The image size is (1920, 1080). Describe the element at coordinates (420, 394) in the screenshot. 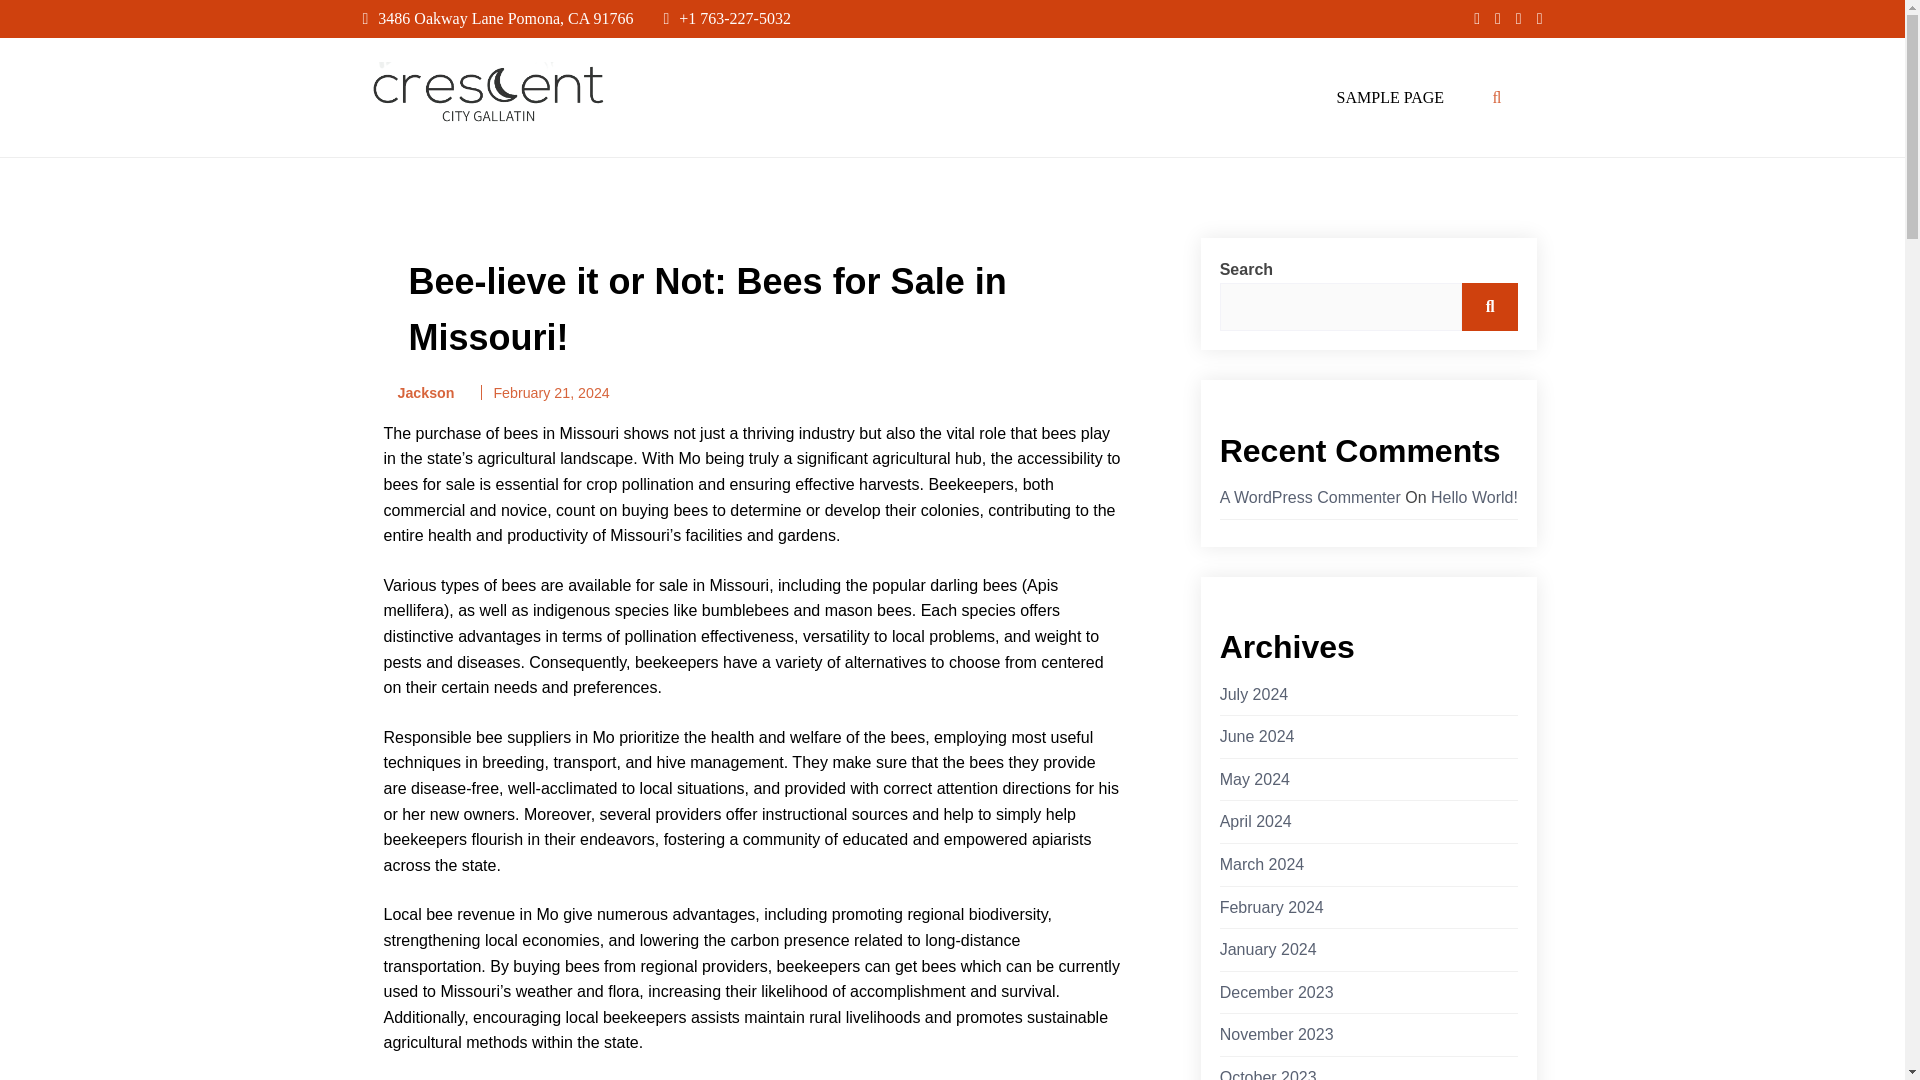

I see `Jackson` at that location.